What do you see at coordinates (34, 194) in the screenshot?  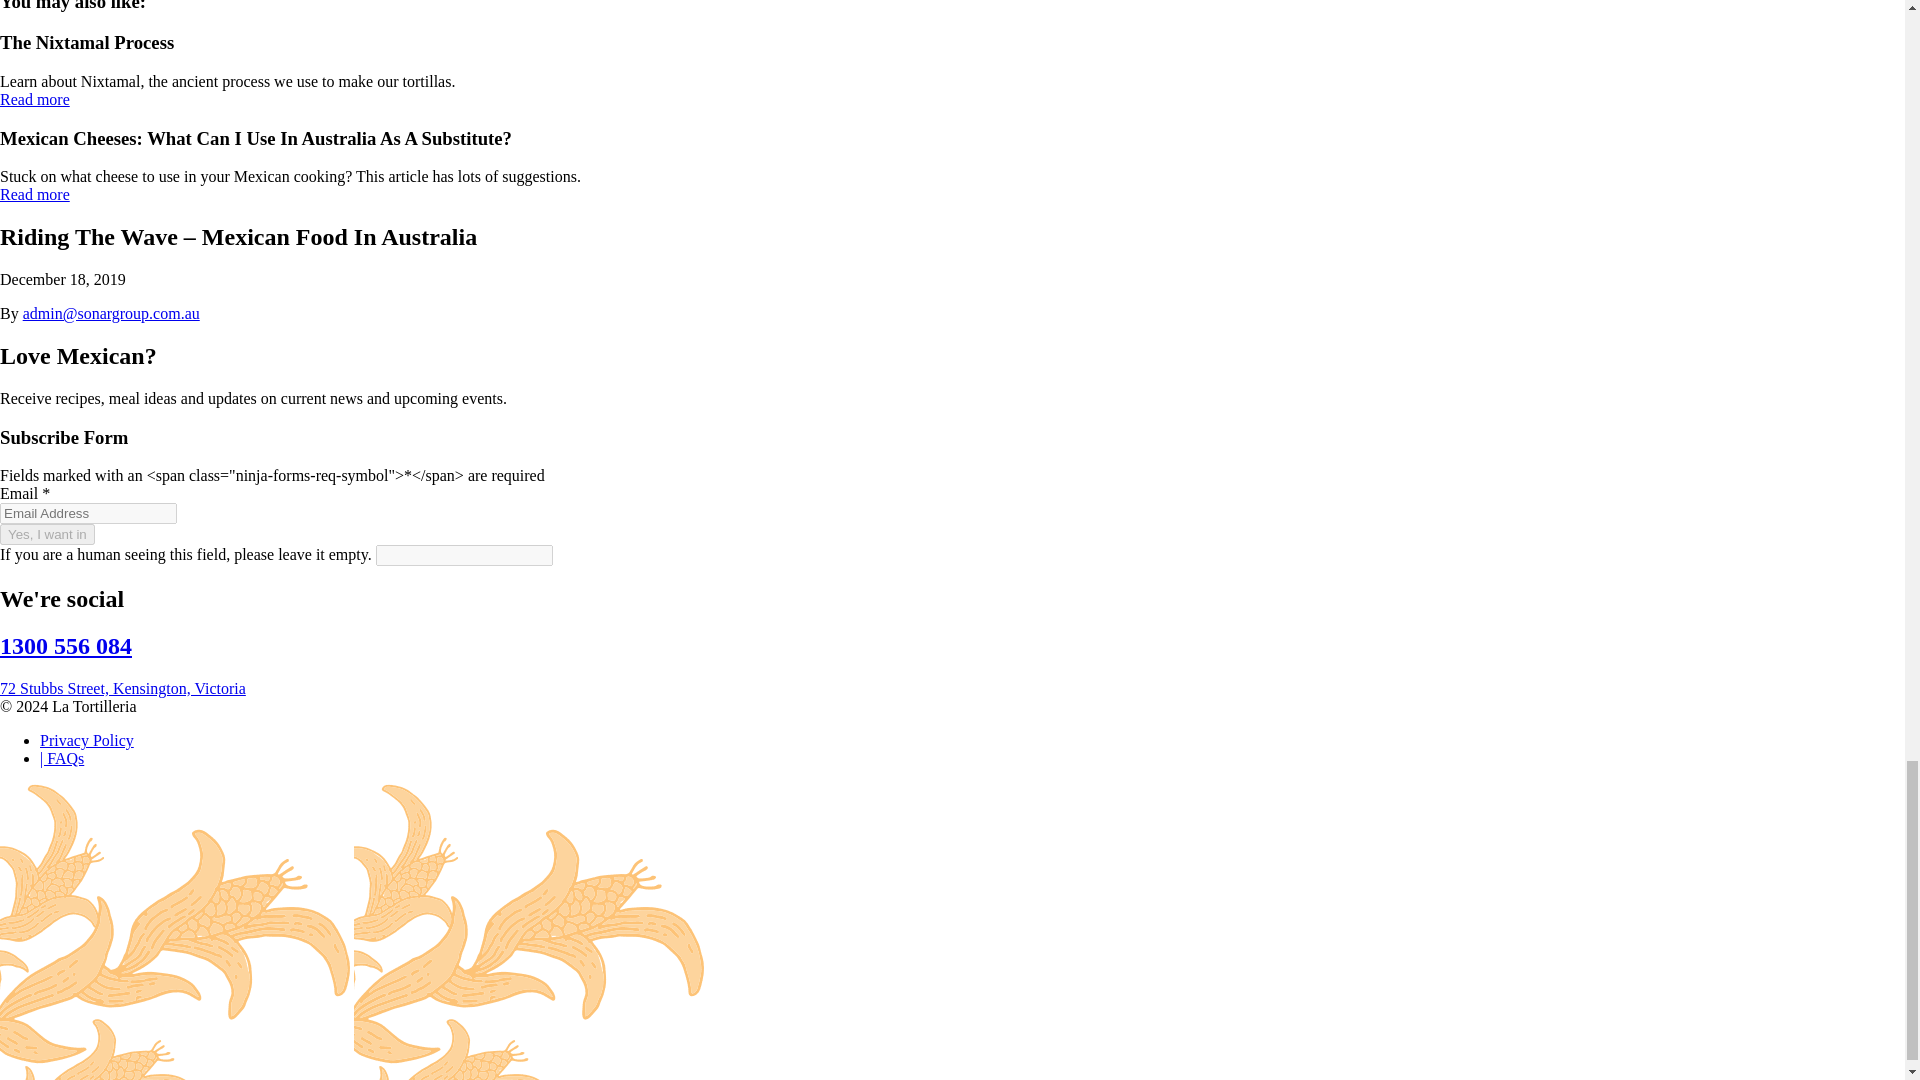 I see `Read more` at bounding box center [34, 194].